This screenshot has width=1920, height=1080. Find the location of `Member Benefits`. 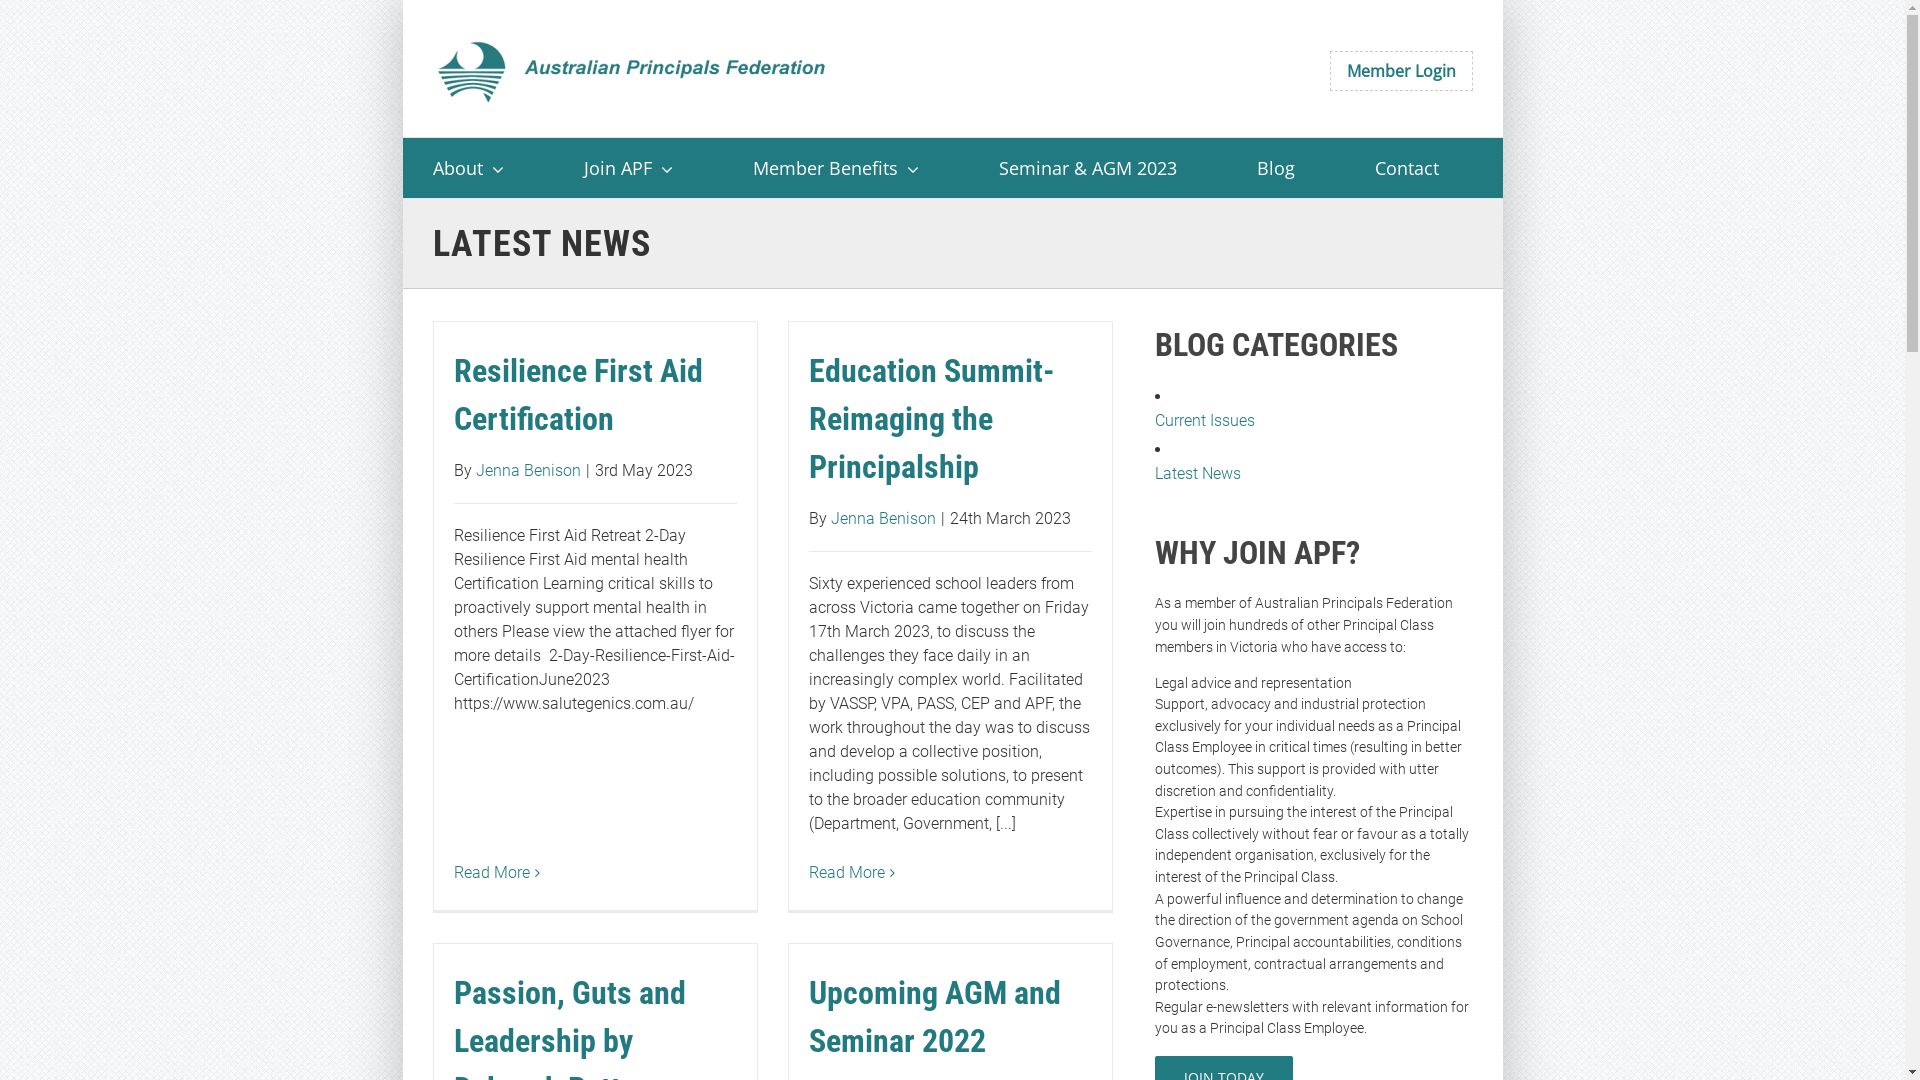

Member Benefits is located at coordinates (835, 168).